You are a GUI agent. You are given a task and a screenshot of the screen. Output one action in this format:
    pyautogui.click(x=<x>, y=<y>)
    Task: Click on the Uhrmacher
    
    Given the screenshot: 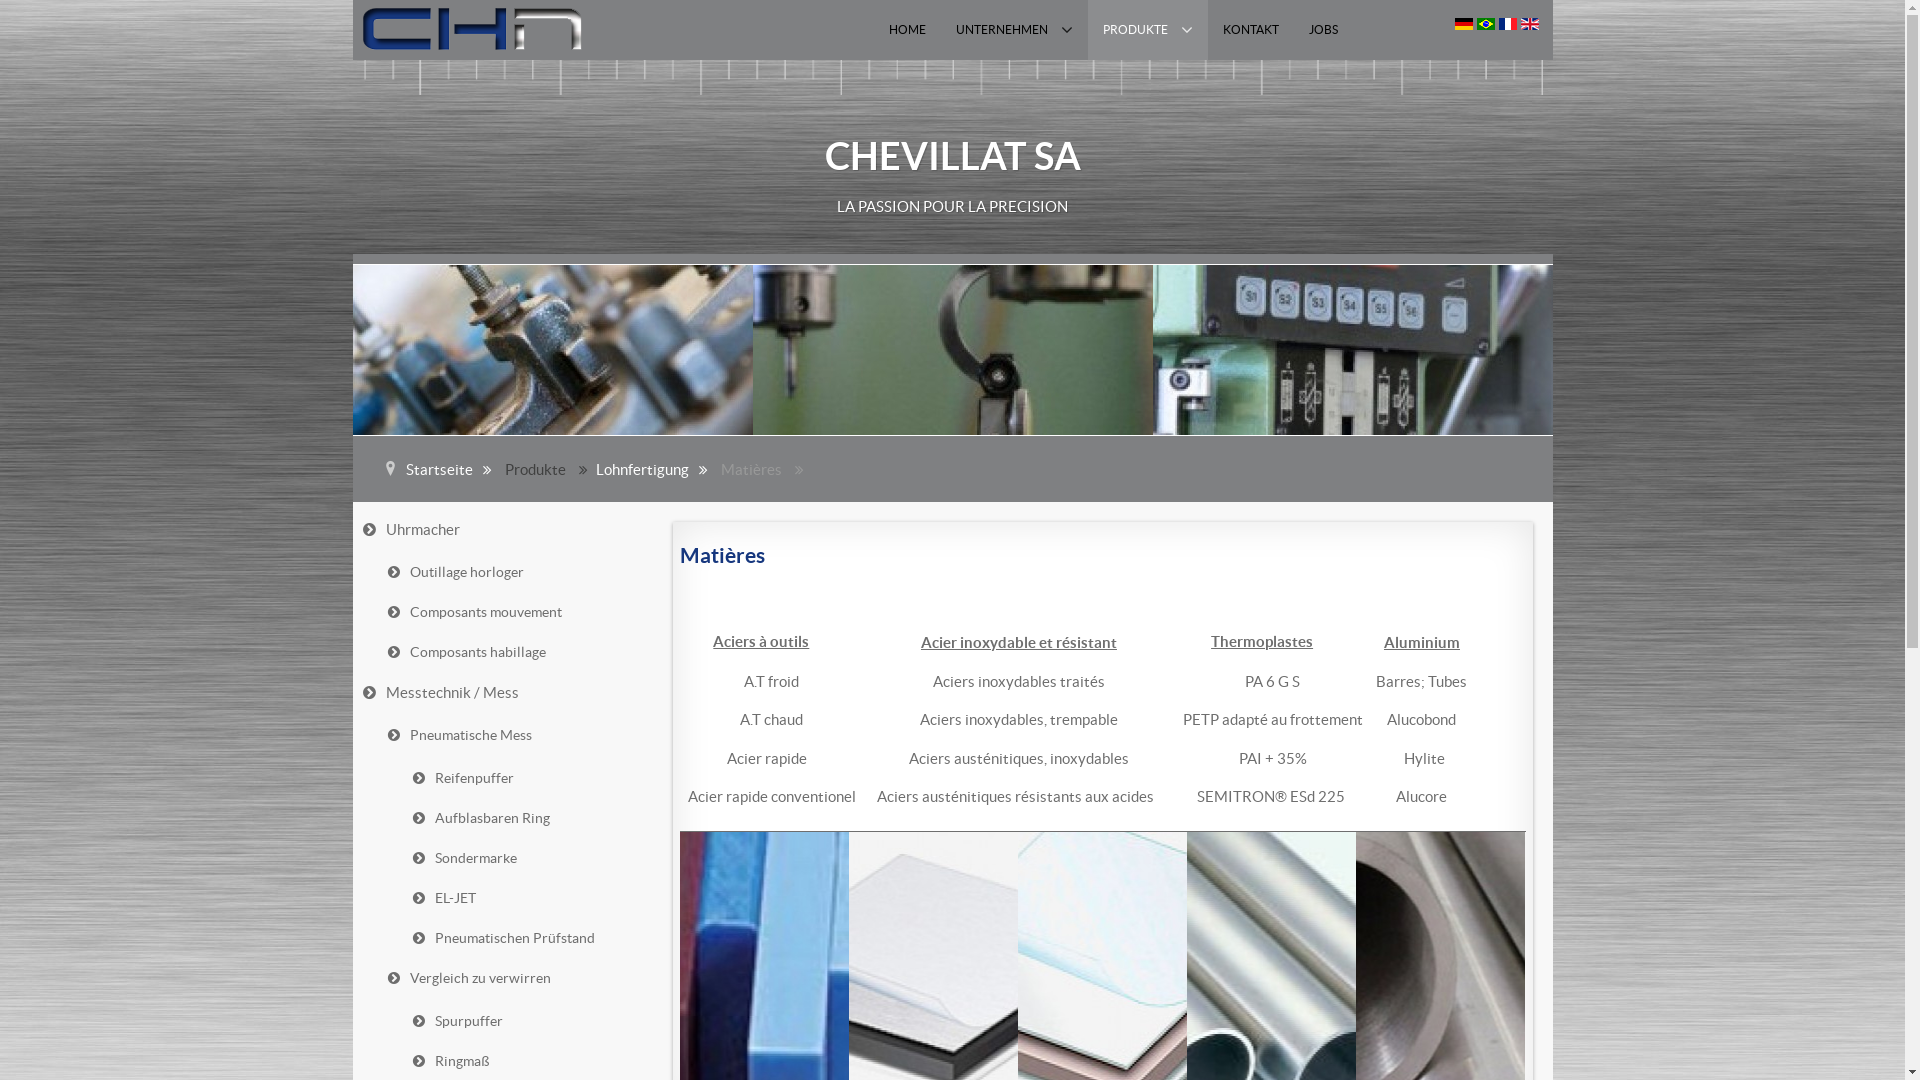 What is the action you would take?
    pyautogui.click(x=503, y=530)
    